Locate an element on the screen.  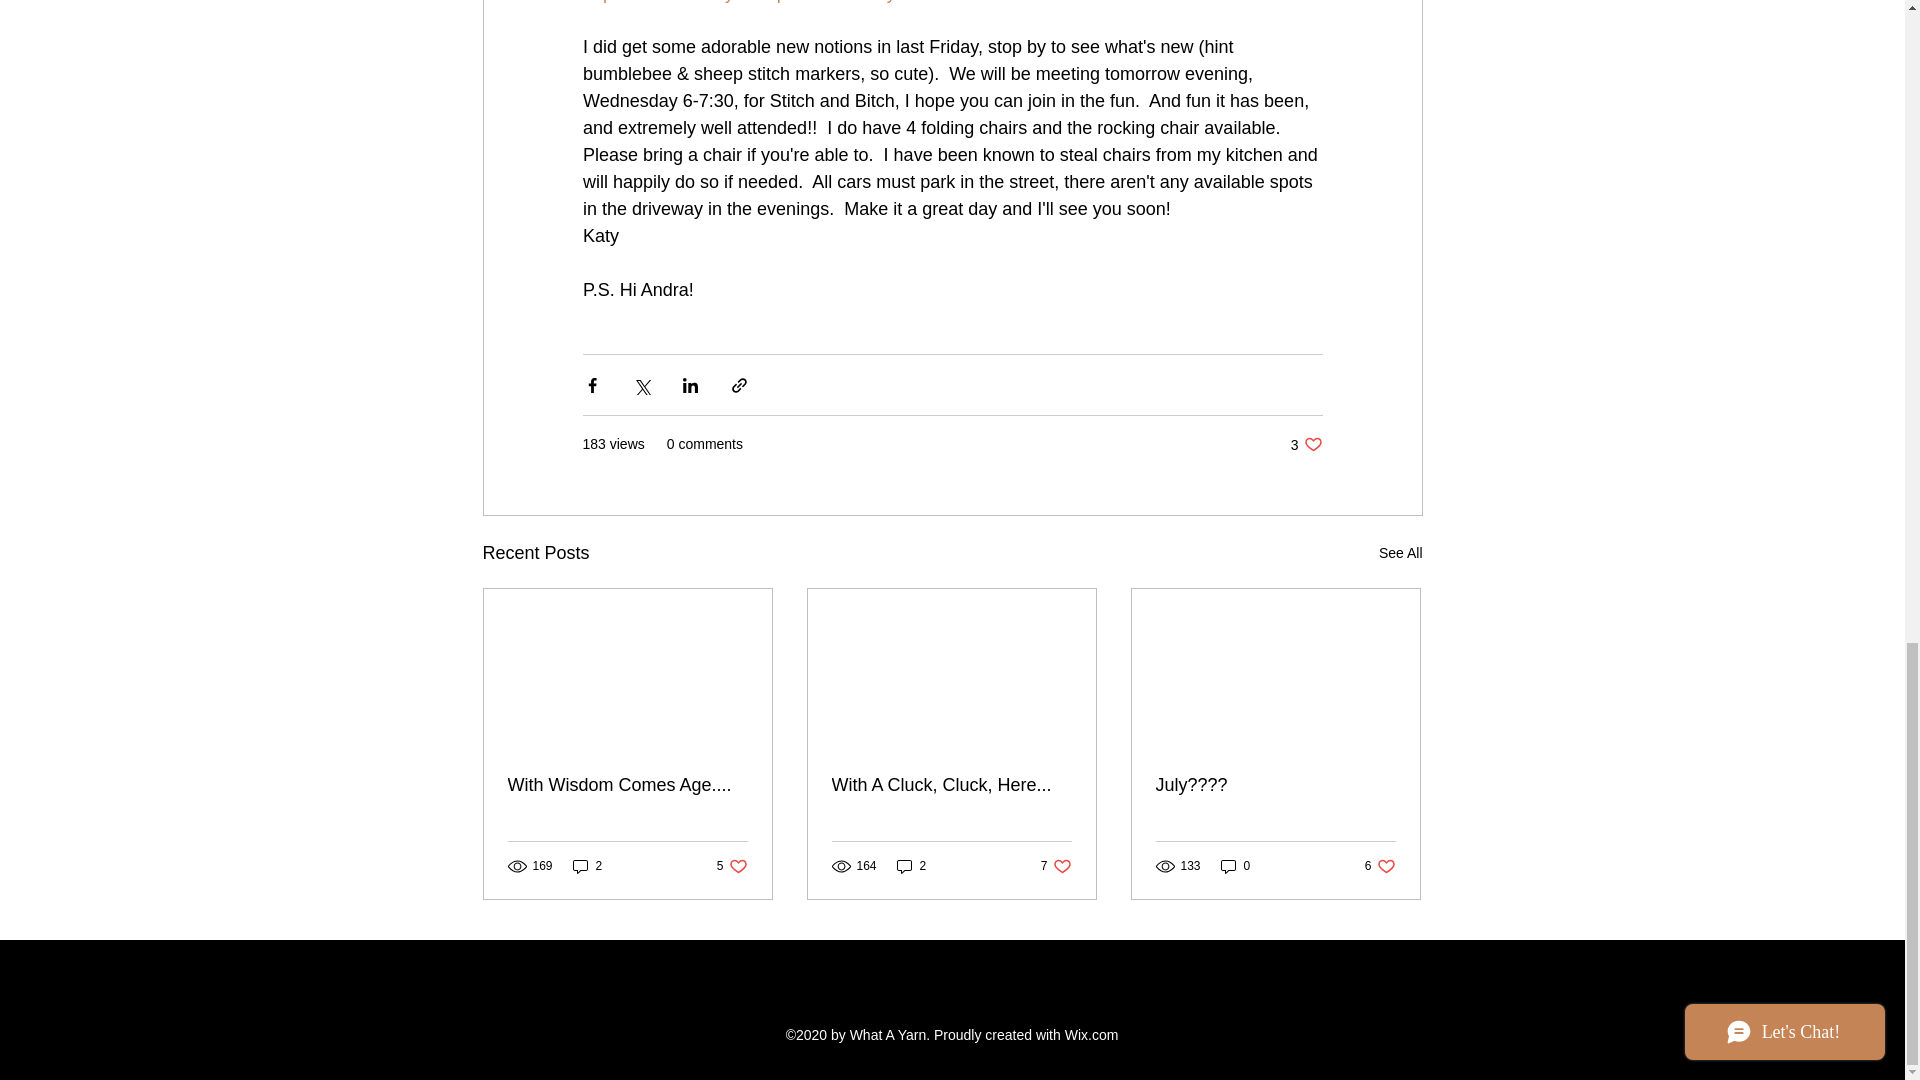
See All is located at coordinates (628, 785).